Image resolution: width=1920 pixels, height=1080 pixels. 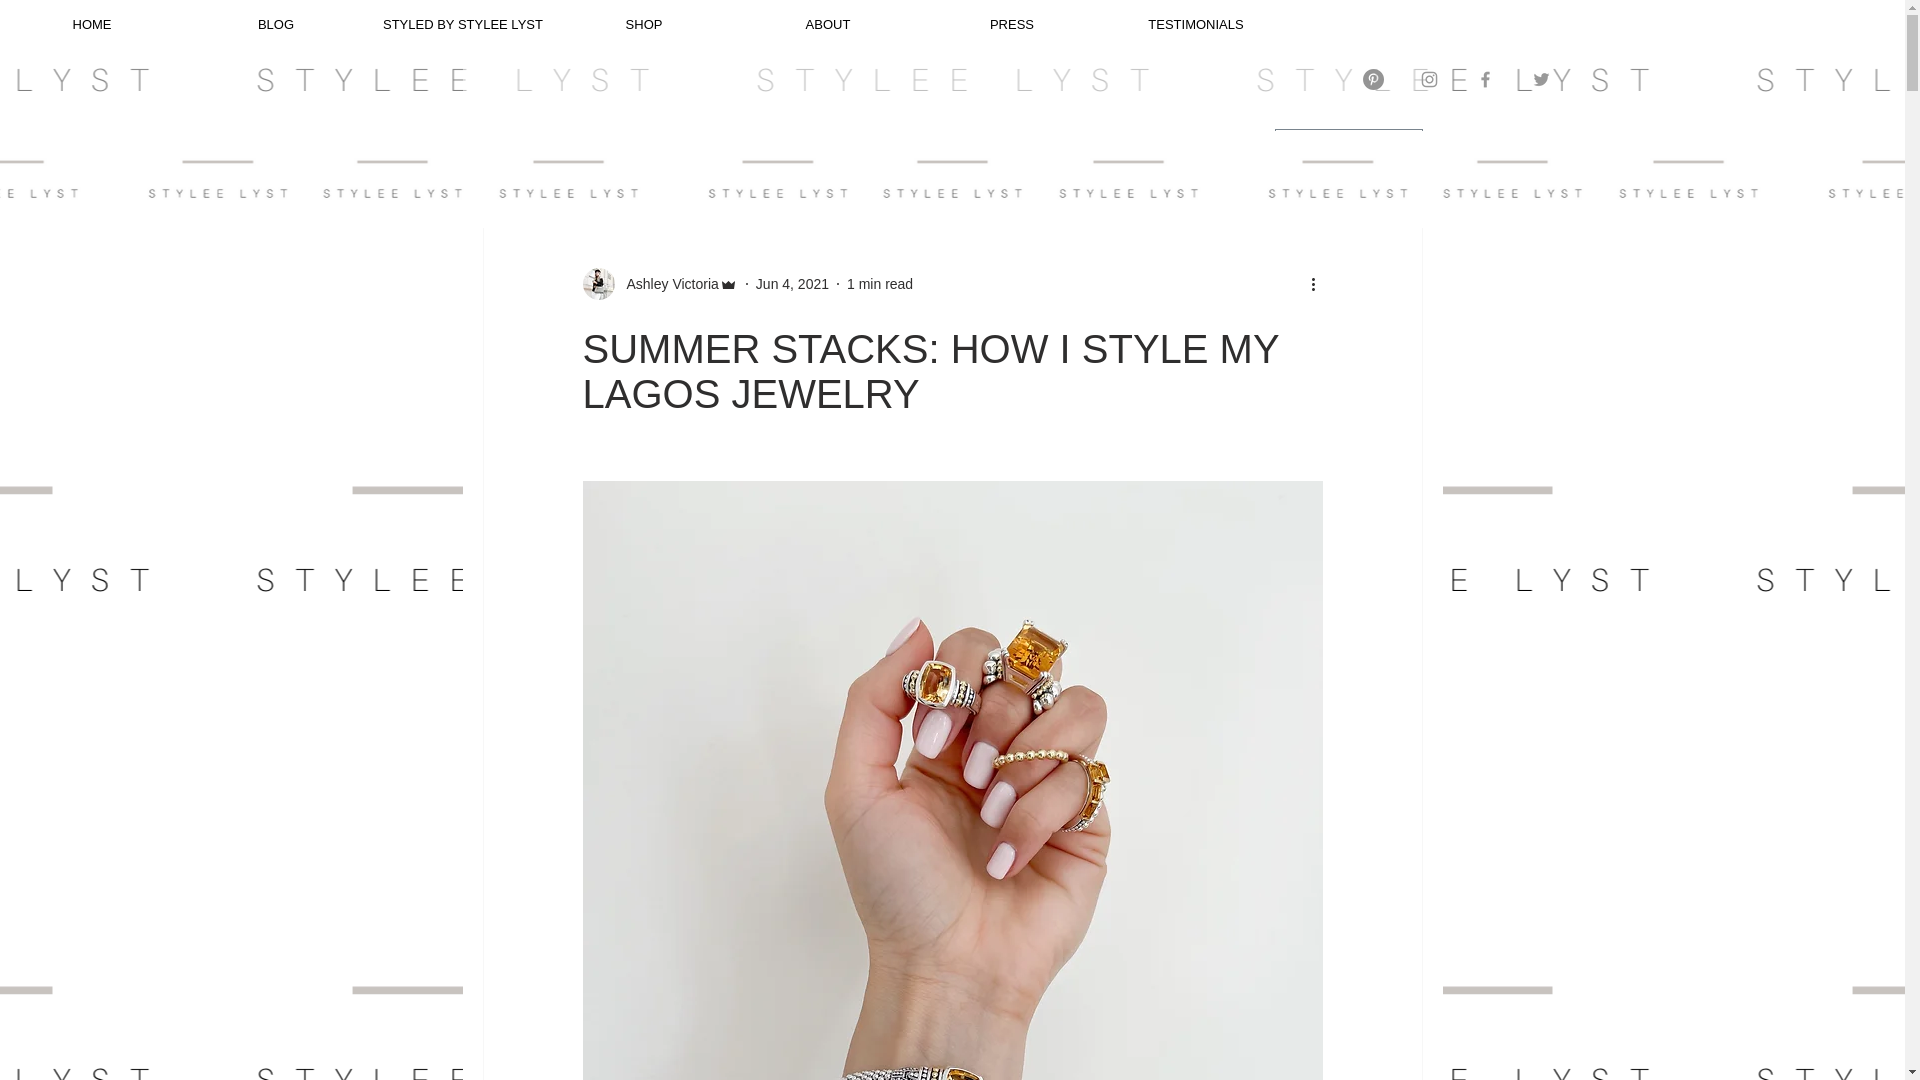 I want to click on All Posts, so click(x=508, y=146).